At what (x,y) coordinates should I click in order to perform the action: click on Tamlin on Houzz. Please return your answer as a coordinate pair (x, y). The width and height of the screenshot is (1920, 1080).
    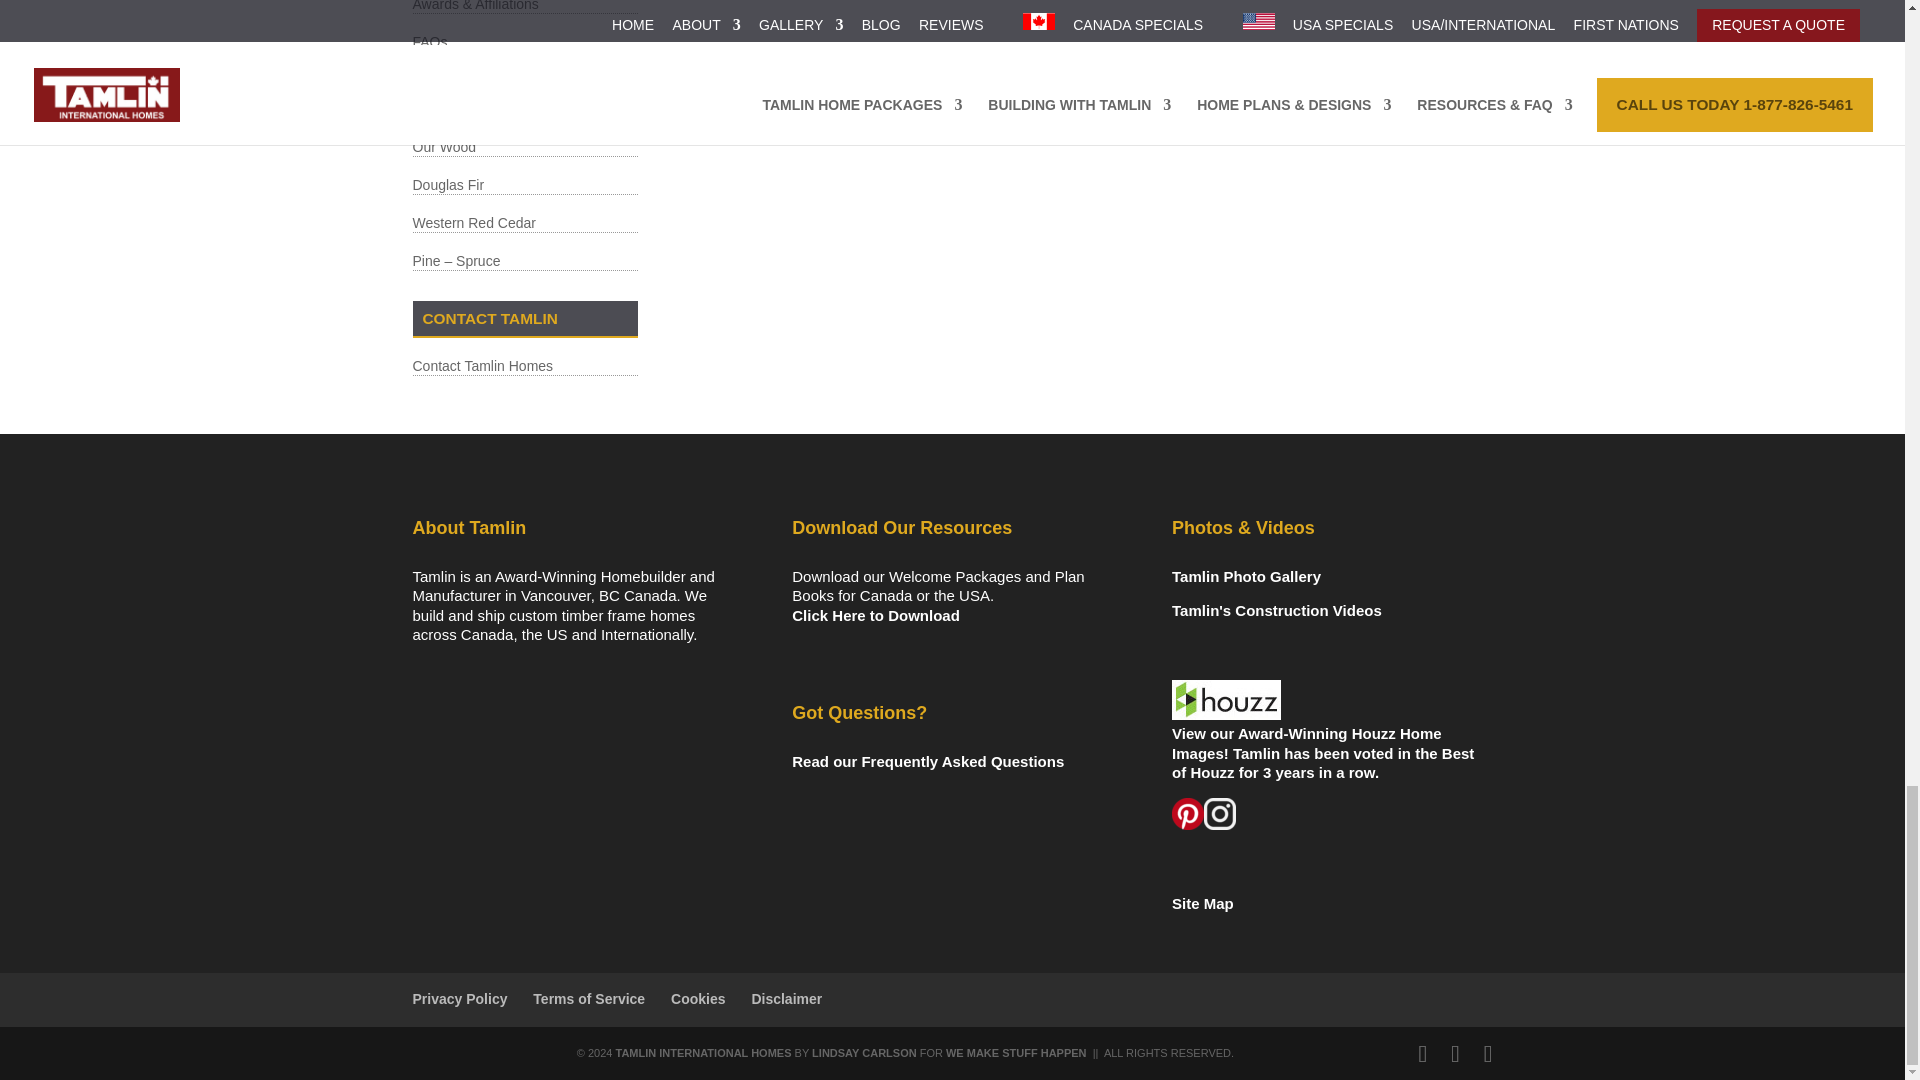
    Looking at the image, I should click on (1226, 700).